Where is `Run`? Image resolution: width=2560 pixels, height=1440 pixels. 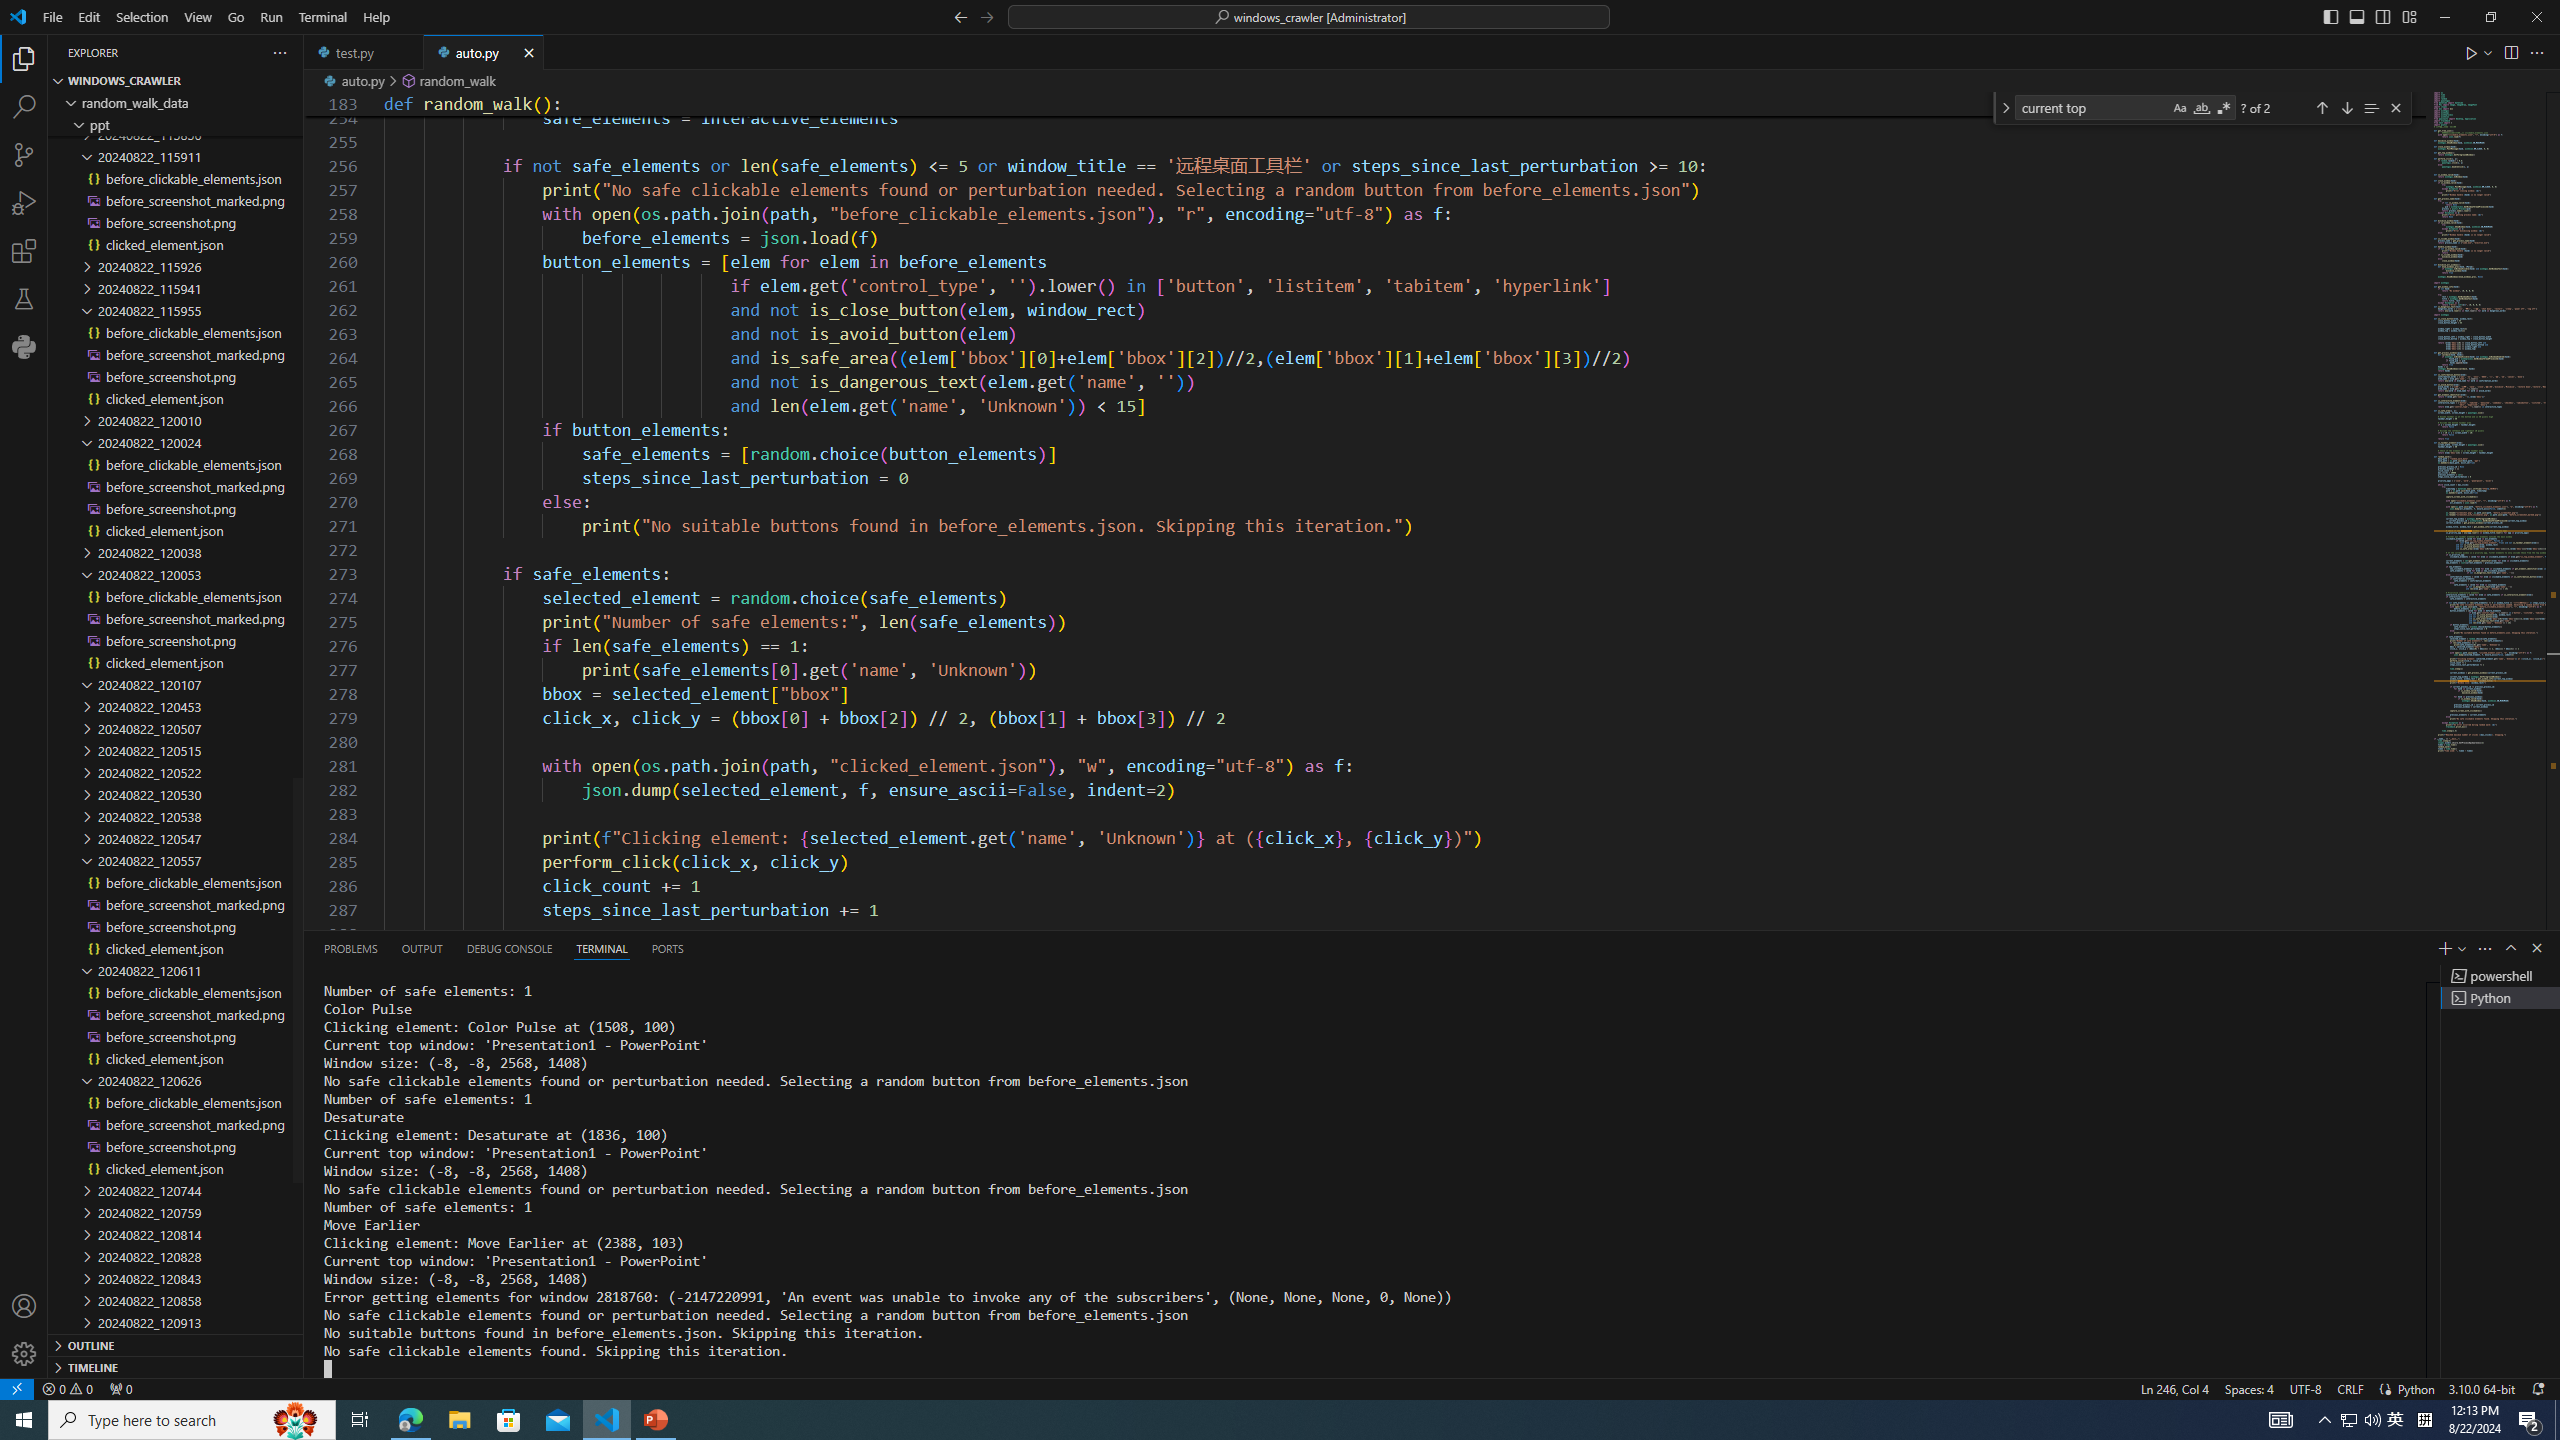
Run is located at coordinates (270, 17).